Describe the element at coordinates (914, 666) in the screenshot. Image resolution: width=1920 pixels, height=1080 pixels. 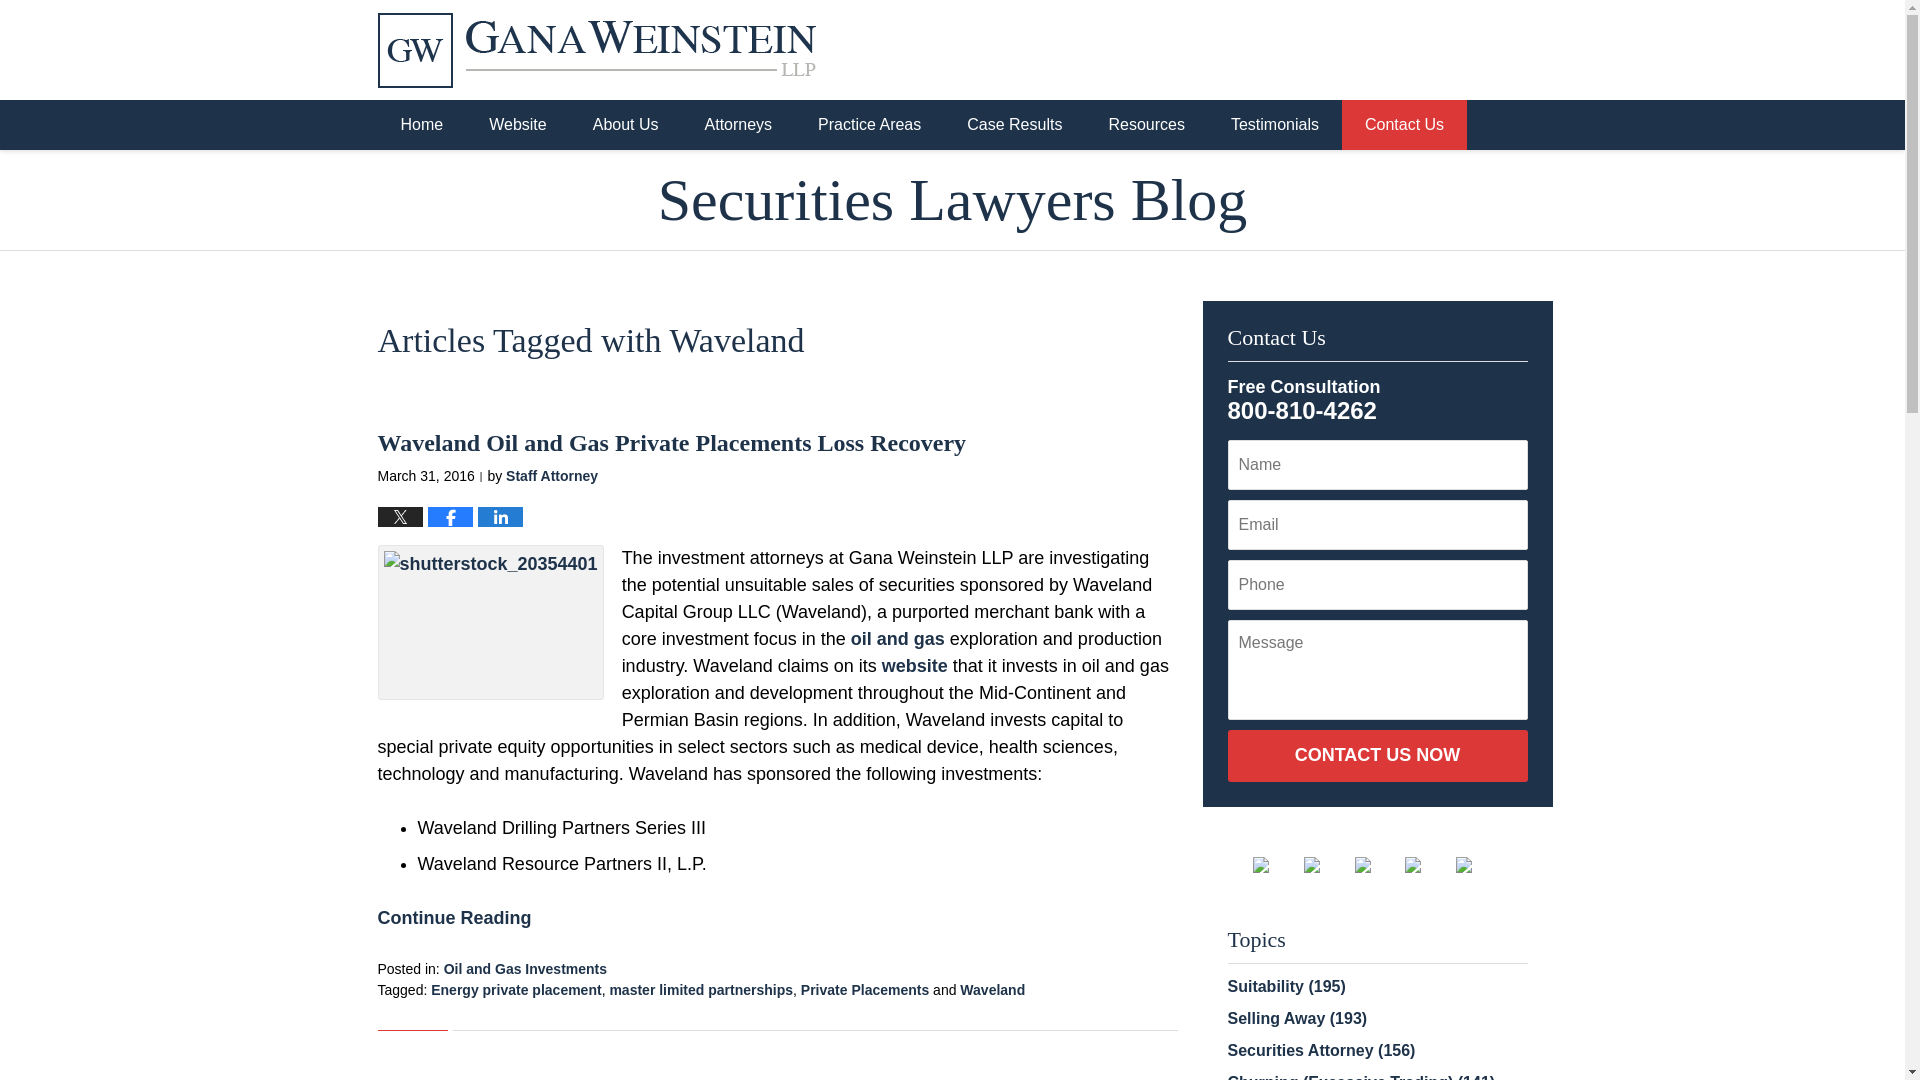
I see `website` at that location.